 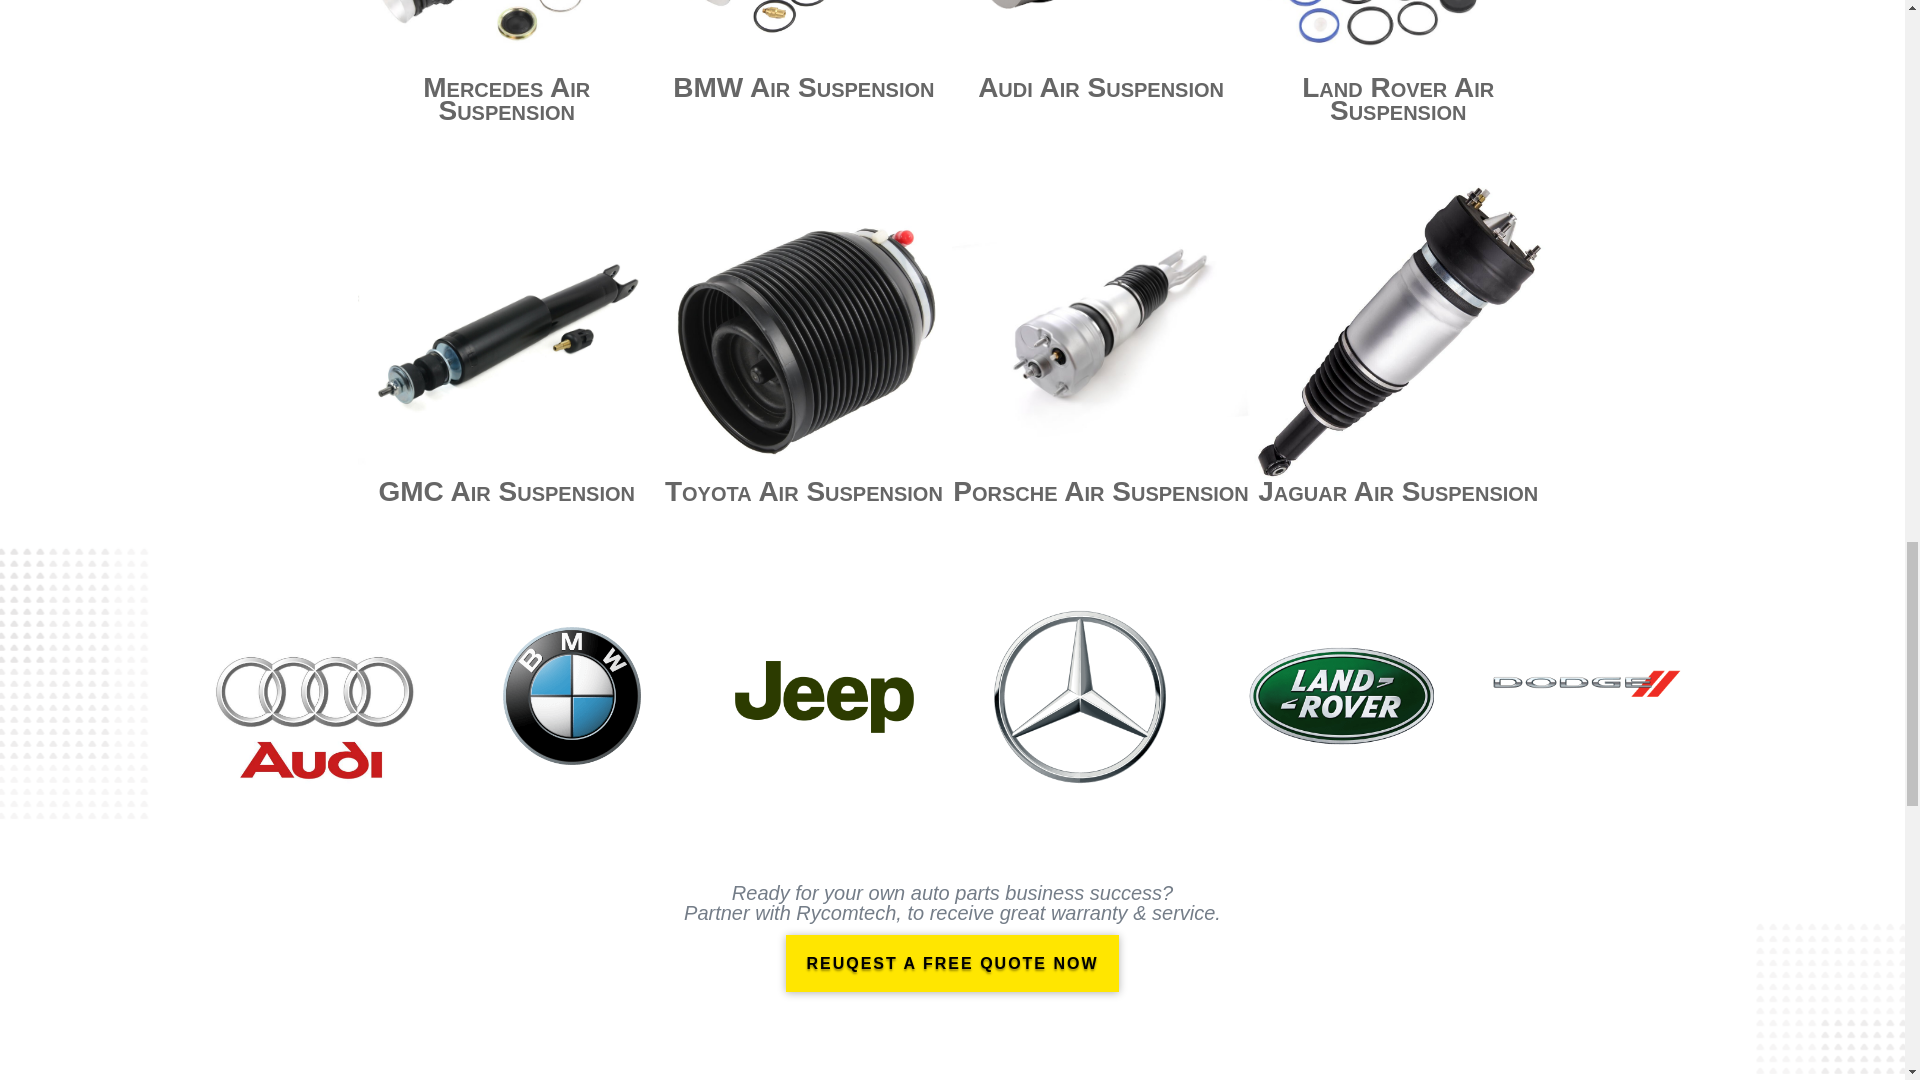 I want to click on GMC, so click(x=506, y=330).